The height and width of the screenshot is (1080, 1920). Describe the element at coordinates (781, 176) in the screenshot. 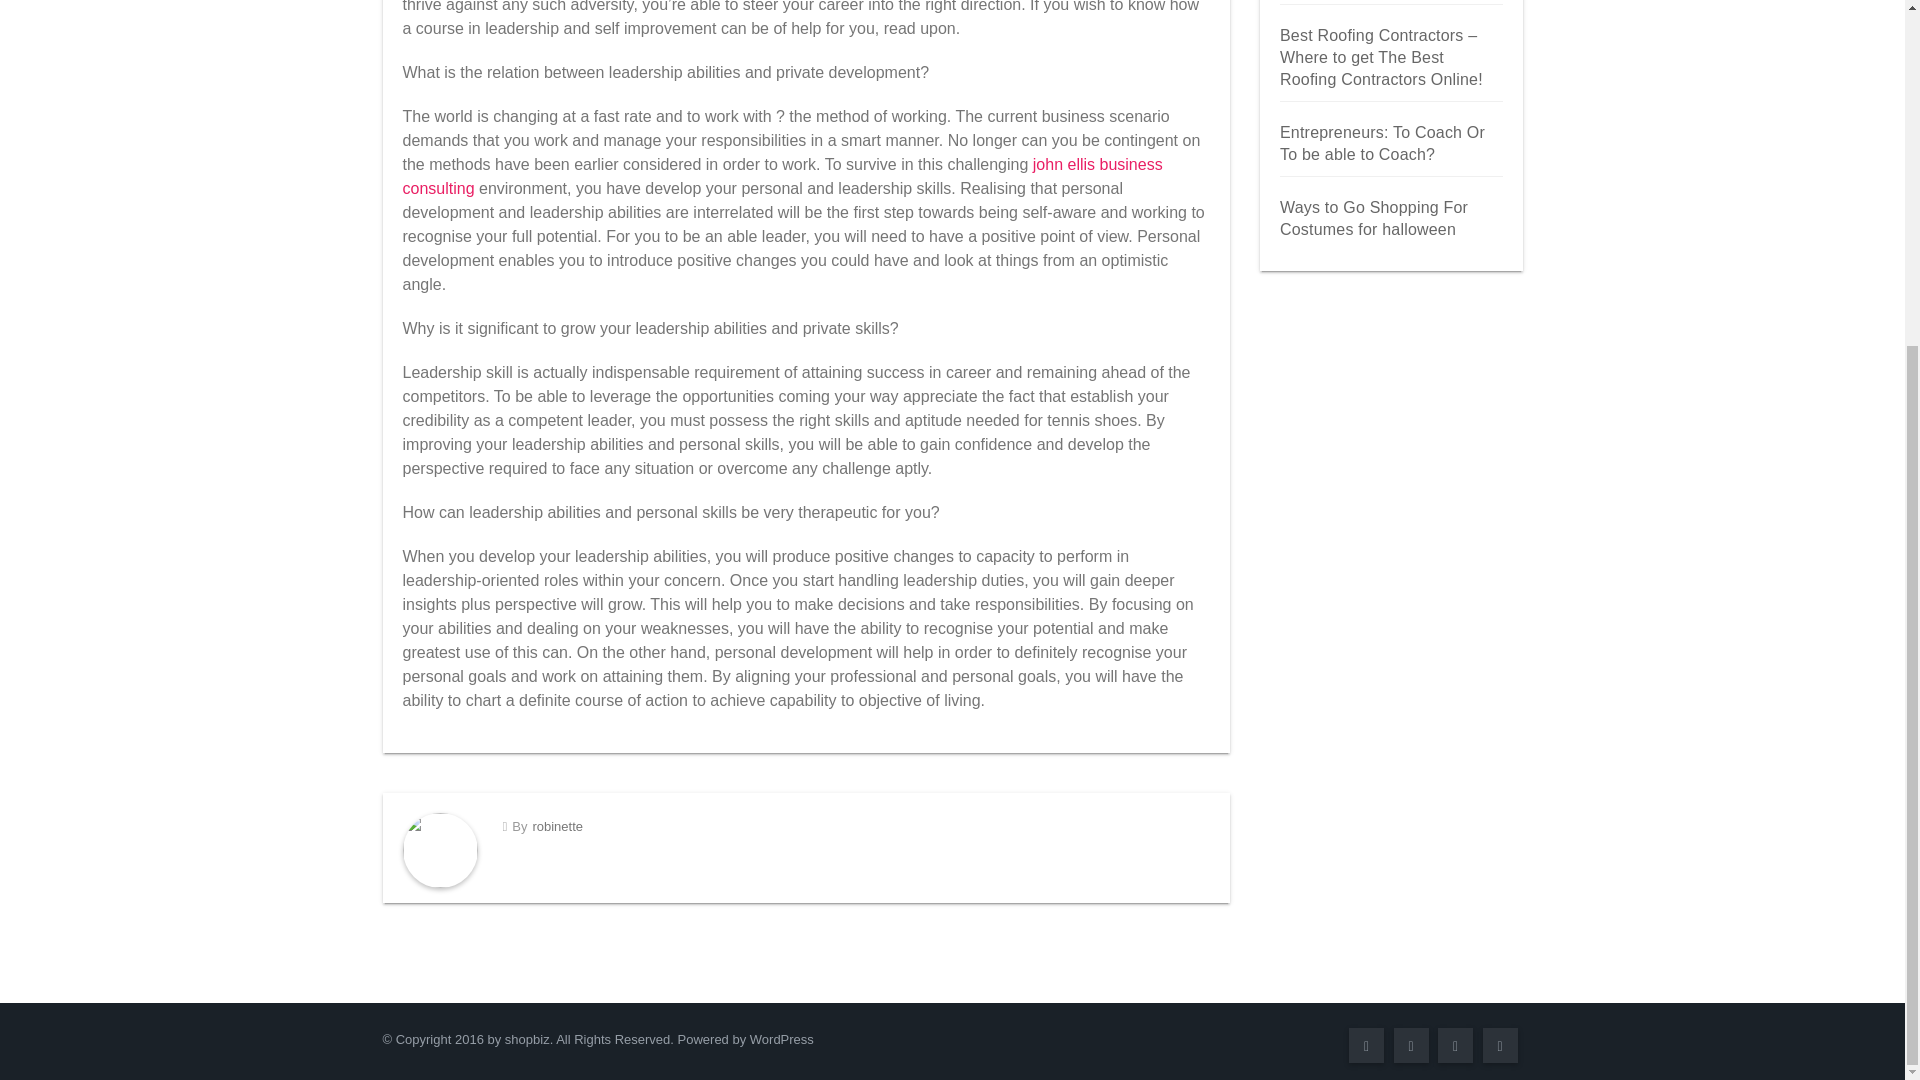

I see `john ellis business consulting` at that location.